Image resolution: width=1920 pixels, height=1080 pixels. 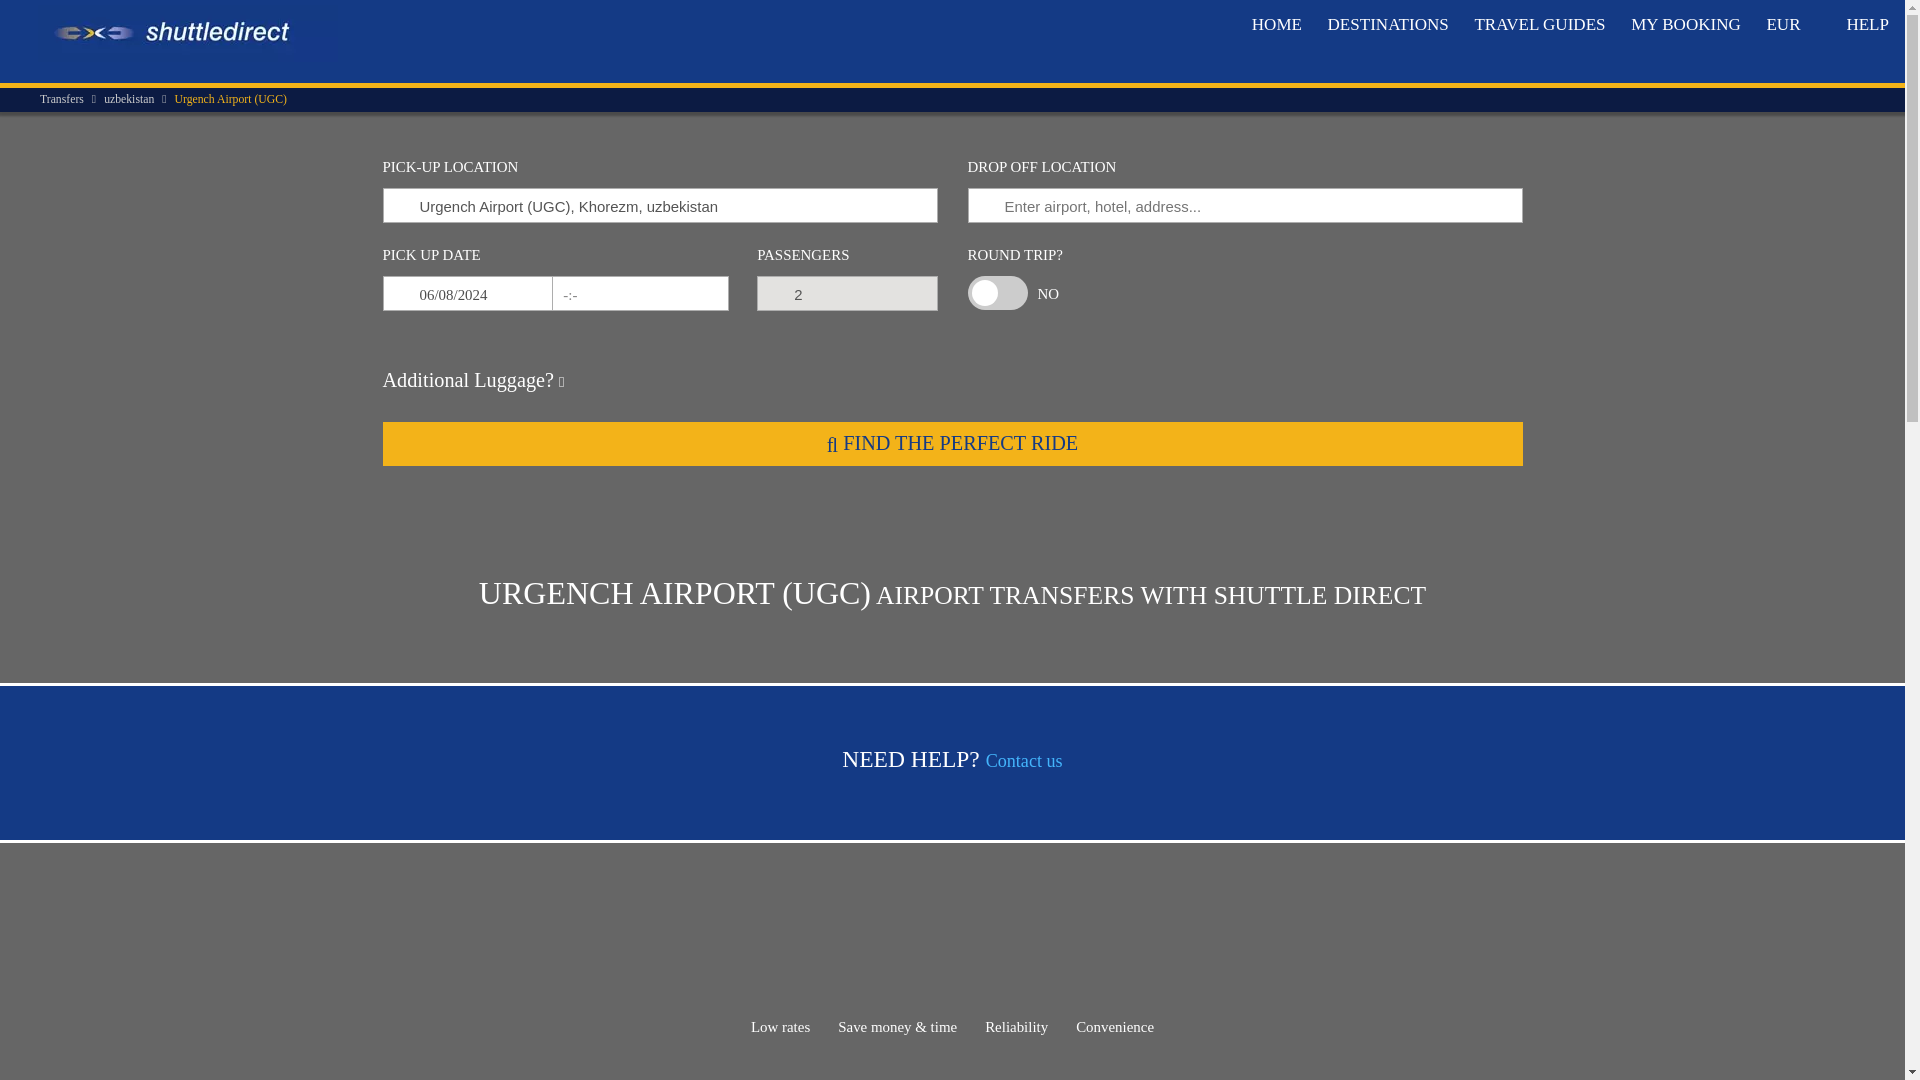 I want to click on HOME, so click(x=1276, y=24).